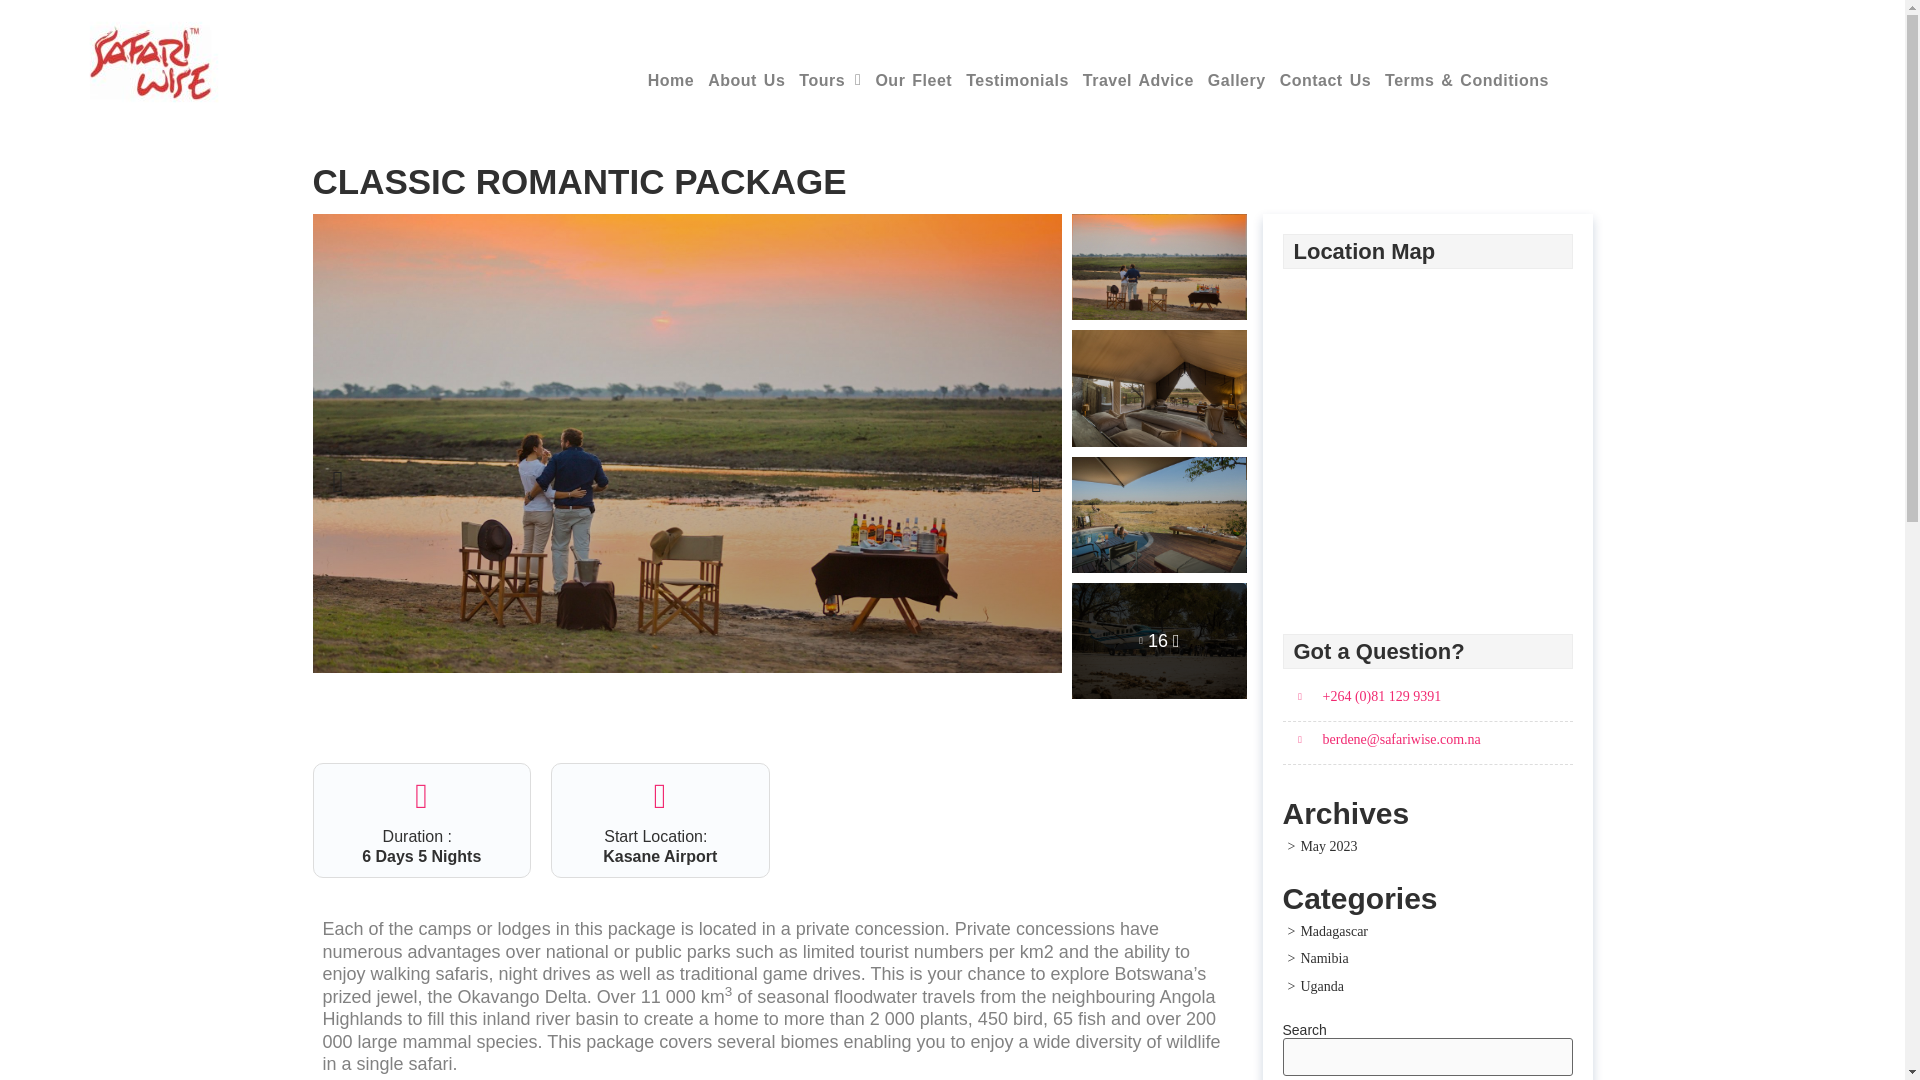 This screenshot has height=1080, width=1920. What do you see at coordinates (914, 80) in the screenshot?
I see `Our Fleet` at bounding box center [914, 80].